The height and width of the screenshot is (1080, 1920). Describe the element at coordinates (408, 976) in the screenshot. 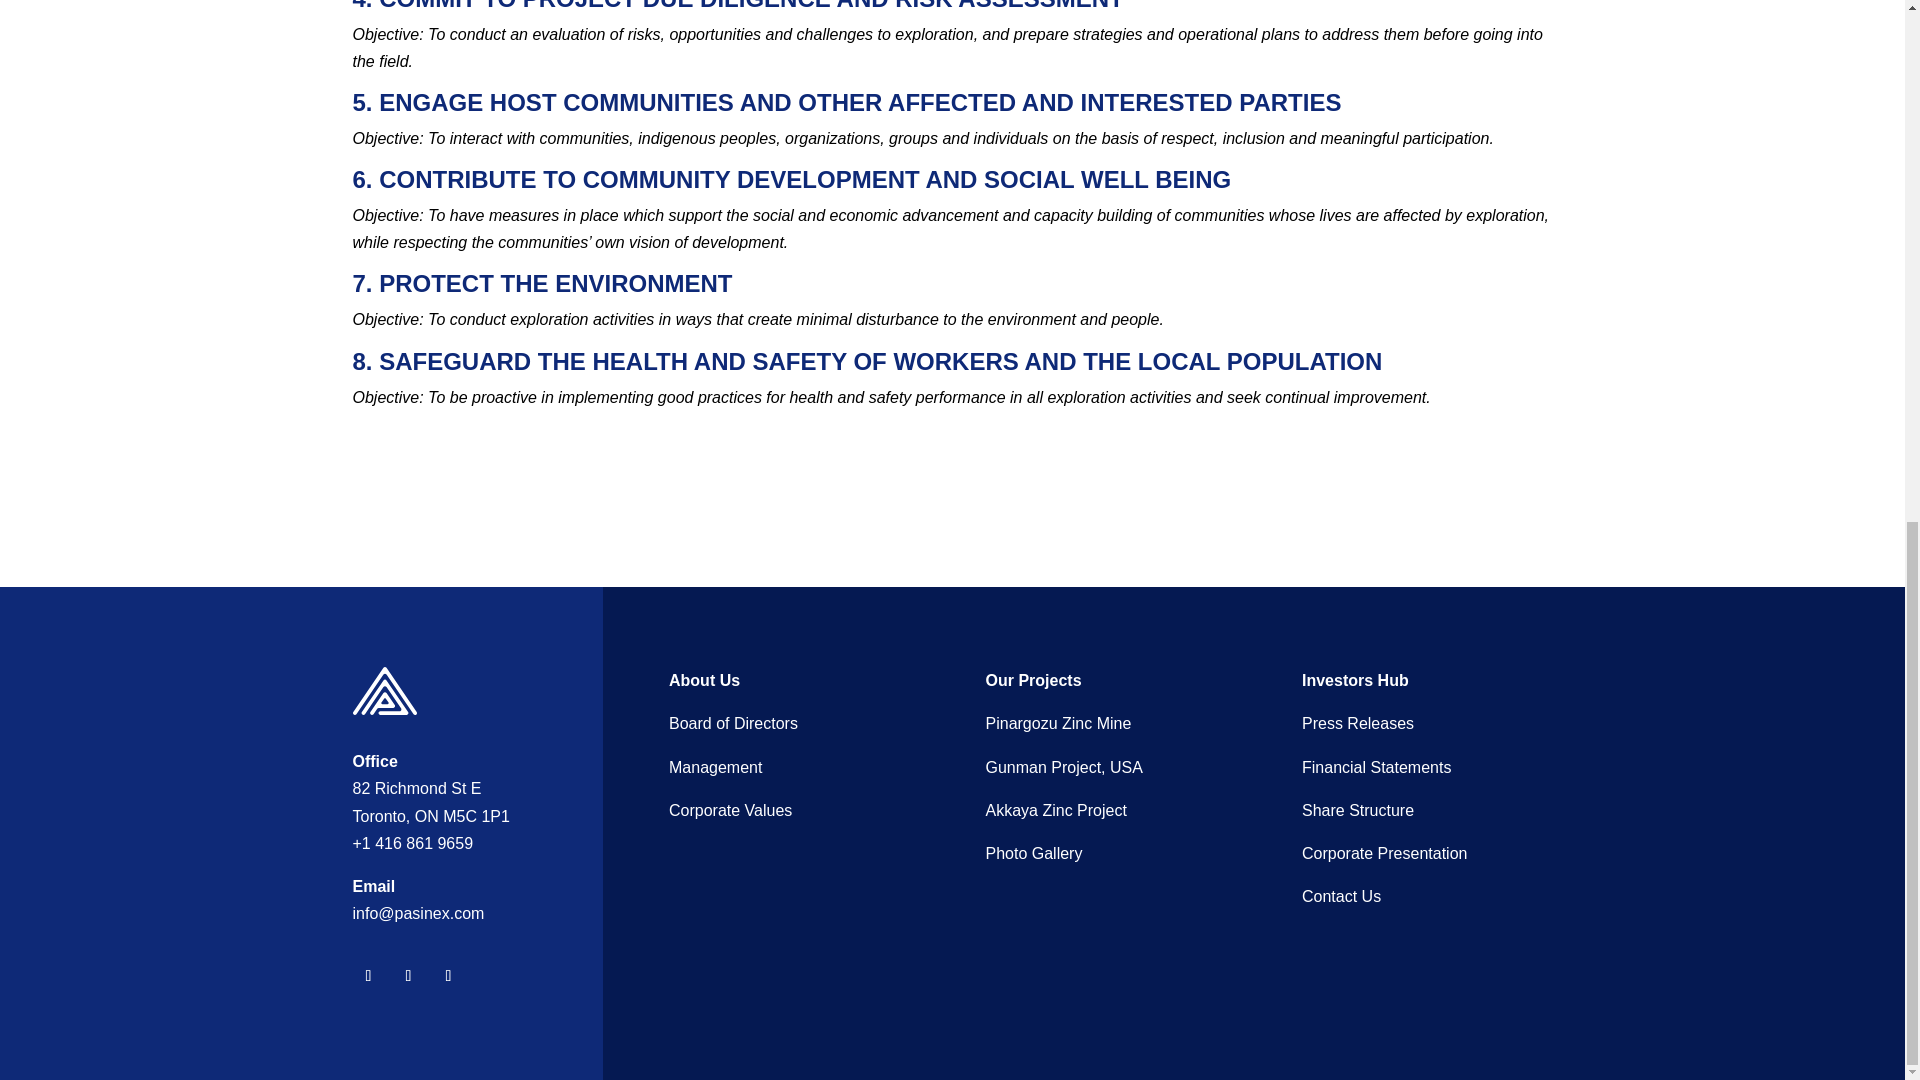

I see `Follow on X` at that location.